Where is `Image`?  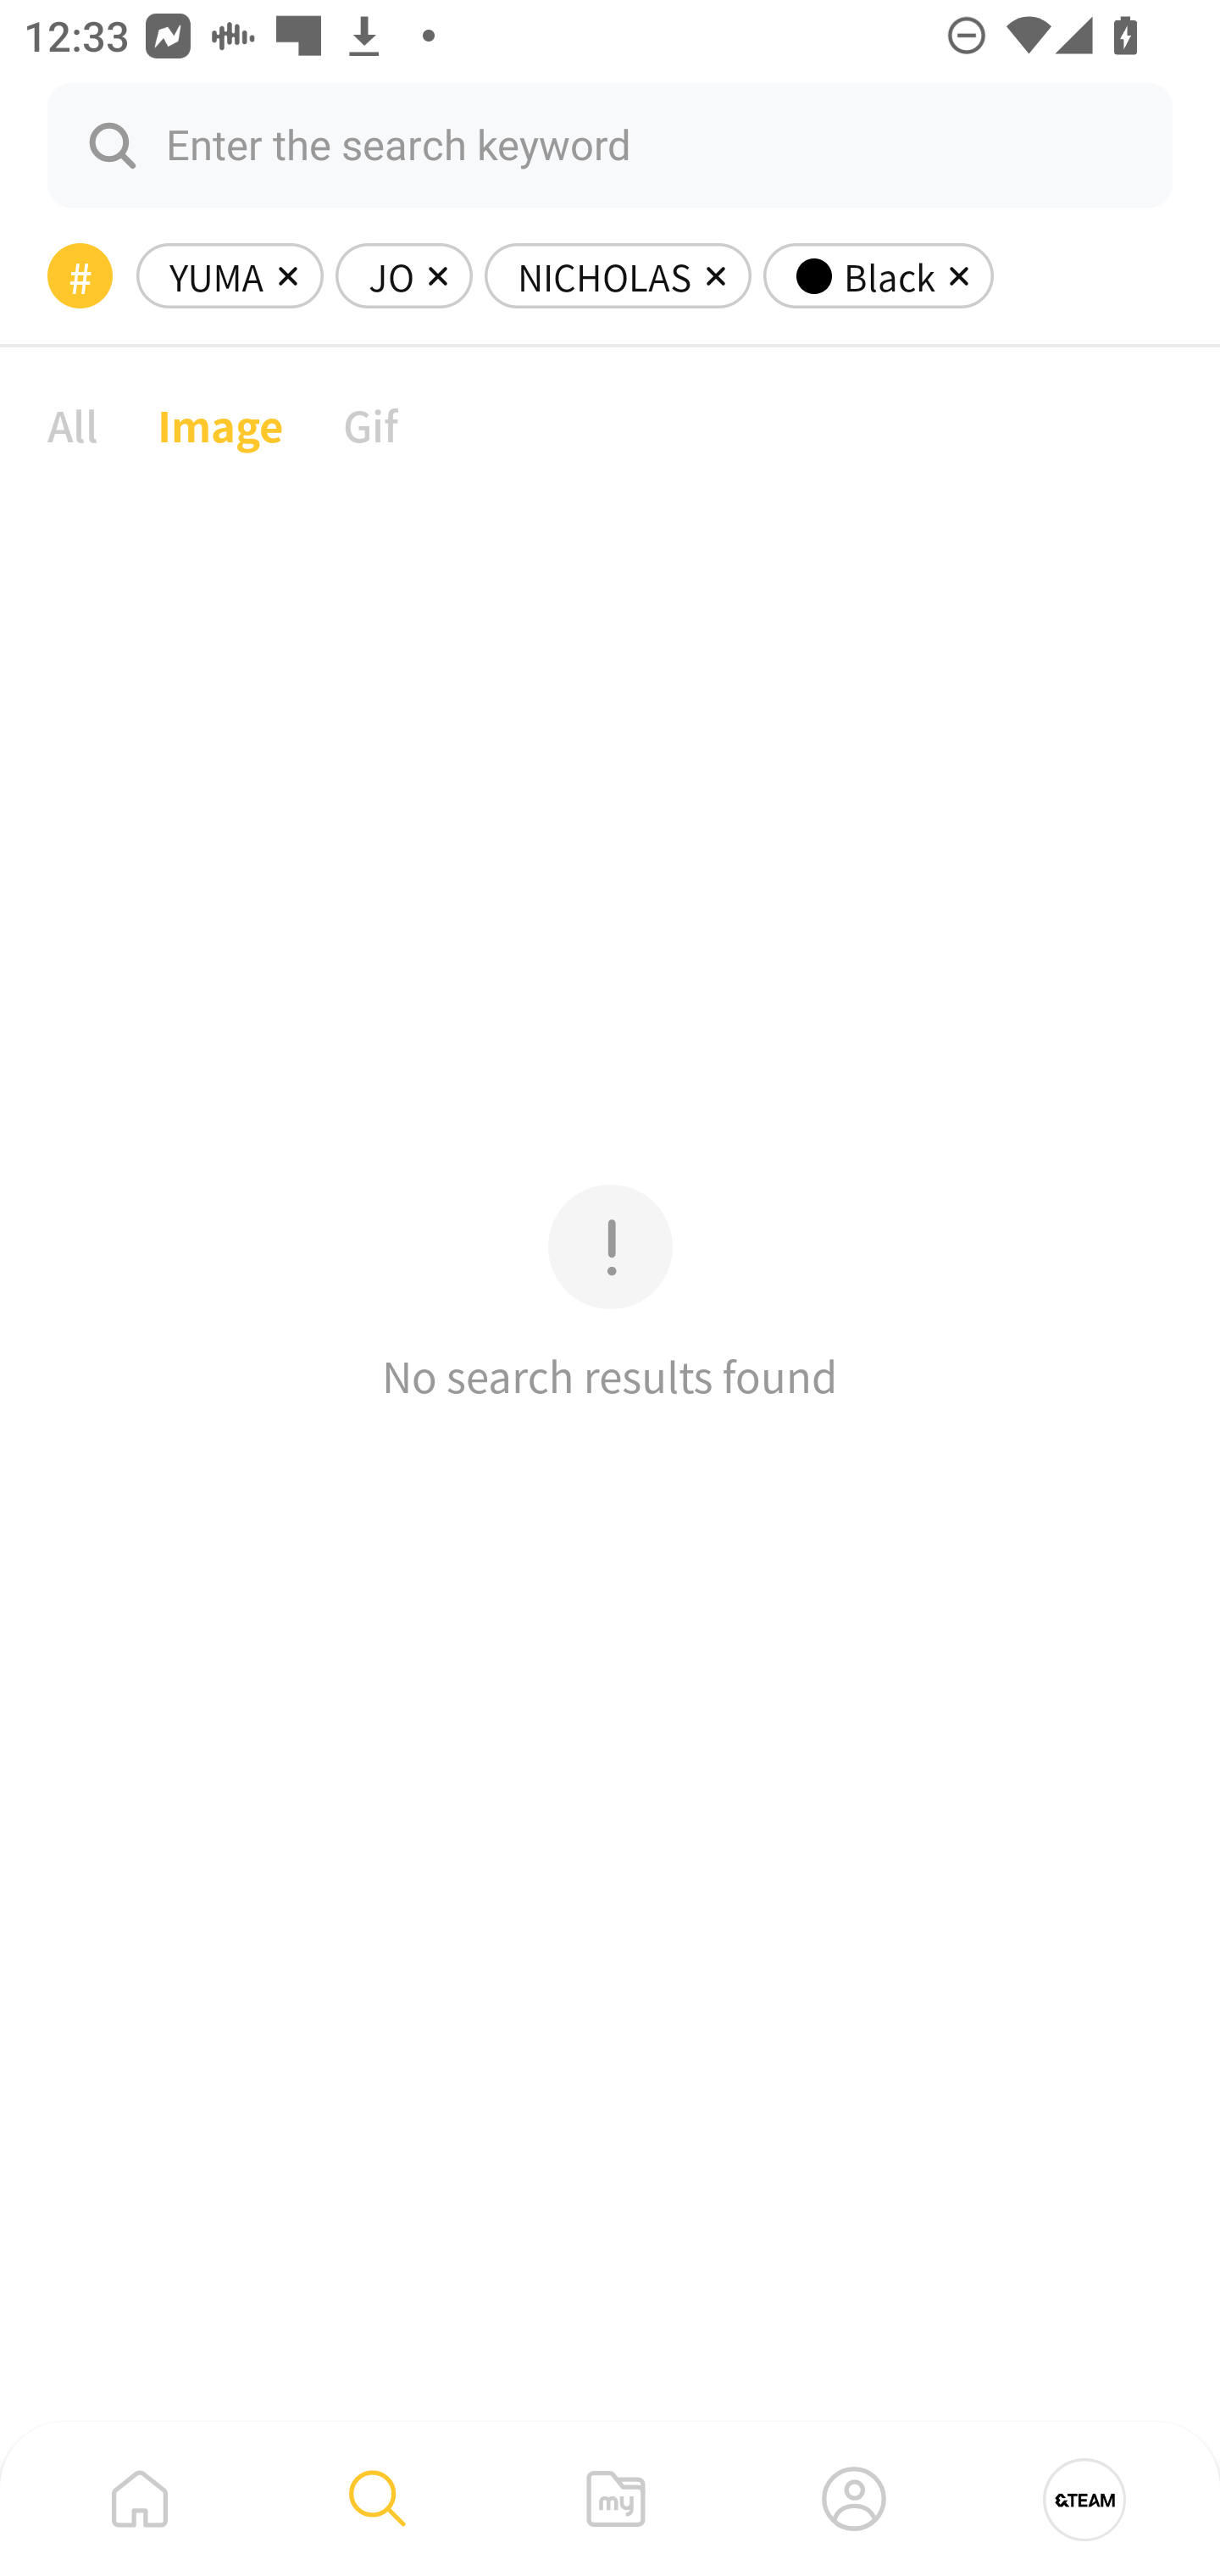
Image is located at coordinates (220, 424).